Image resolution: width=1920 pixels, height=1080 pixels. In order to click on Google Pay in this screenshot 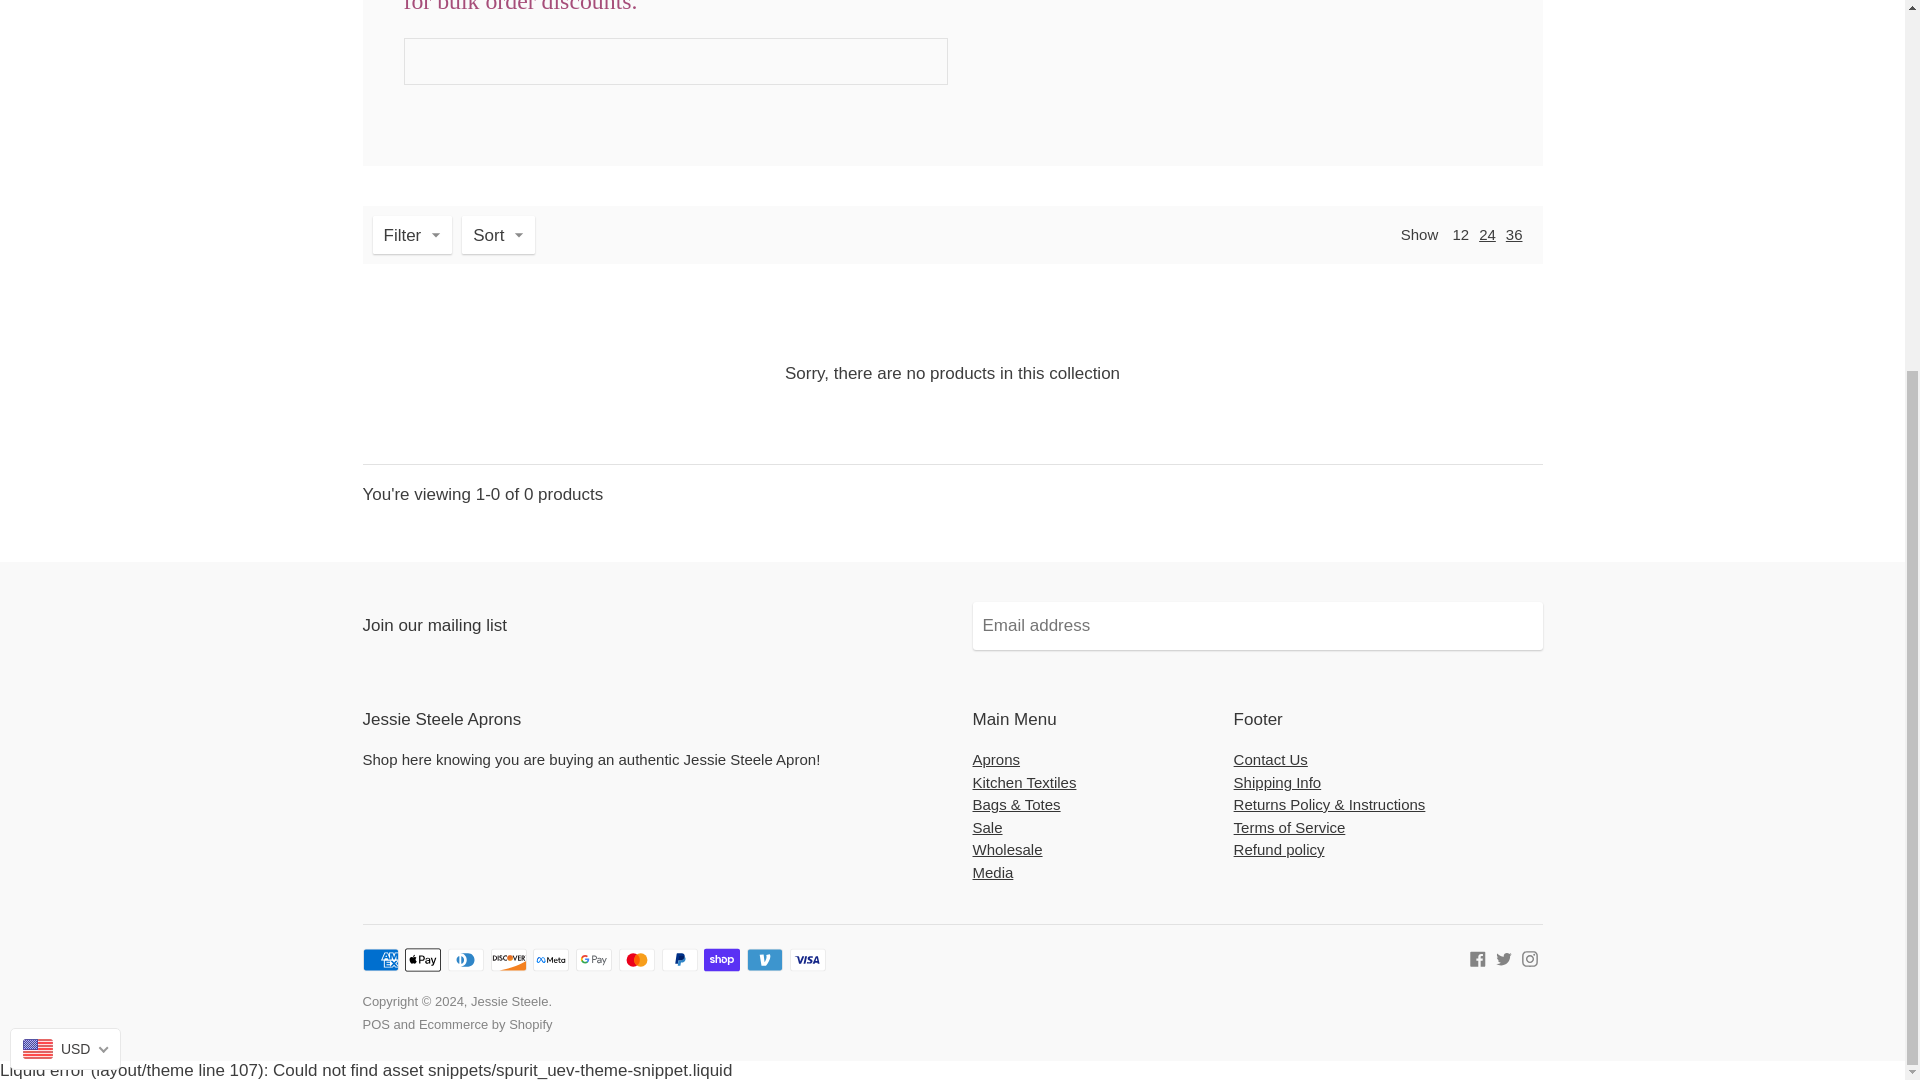, I will do `click(594, 960)`.